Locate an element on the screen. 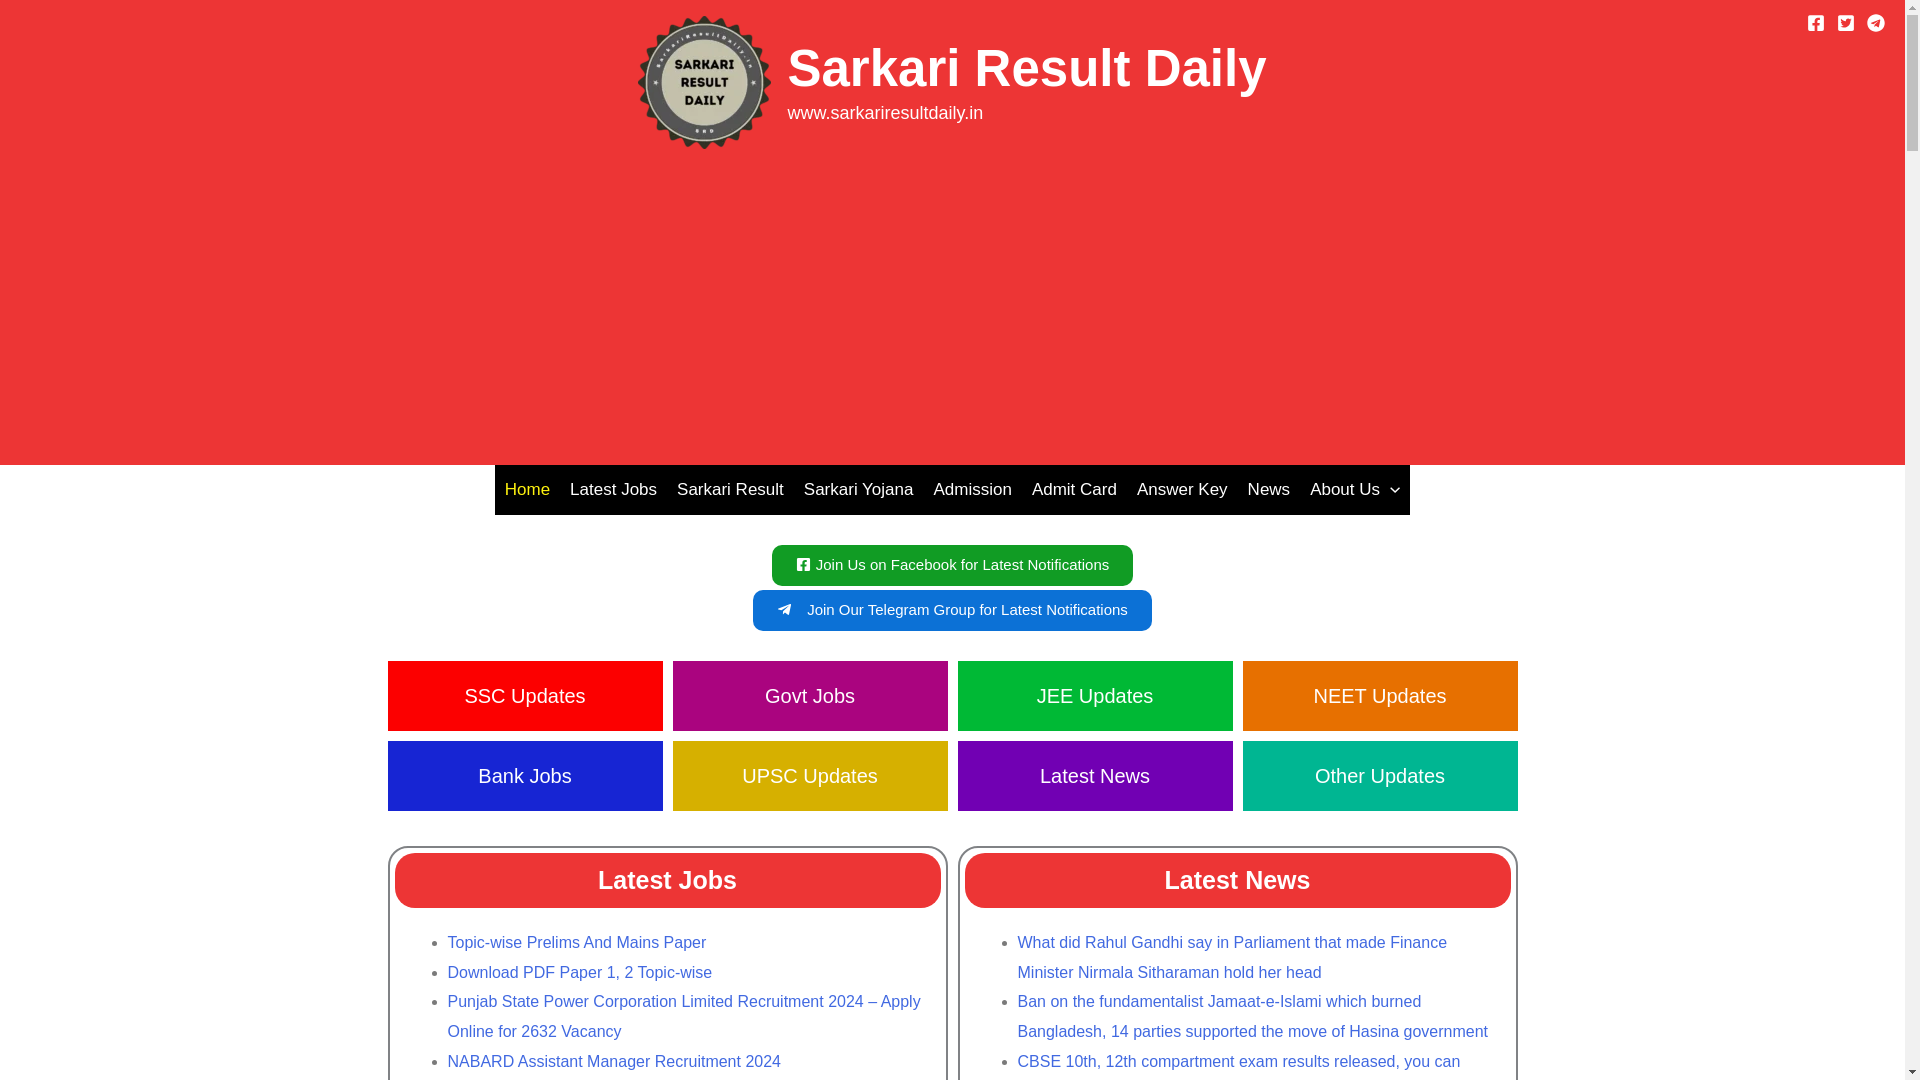 The height and width of the screenshot is (1080, 1920). Admit Card is located at coordinates (1074, 490).